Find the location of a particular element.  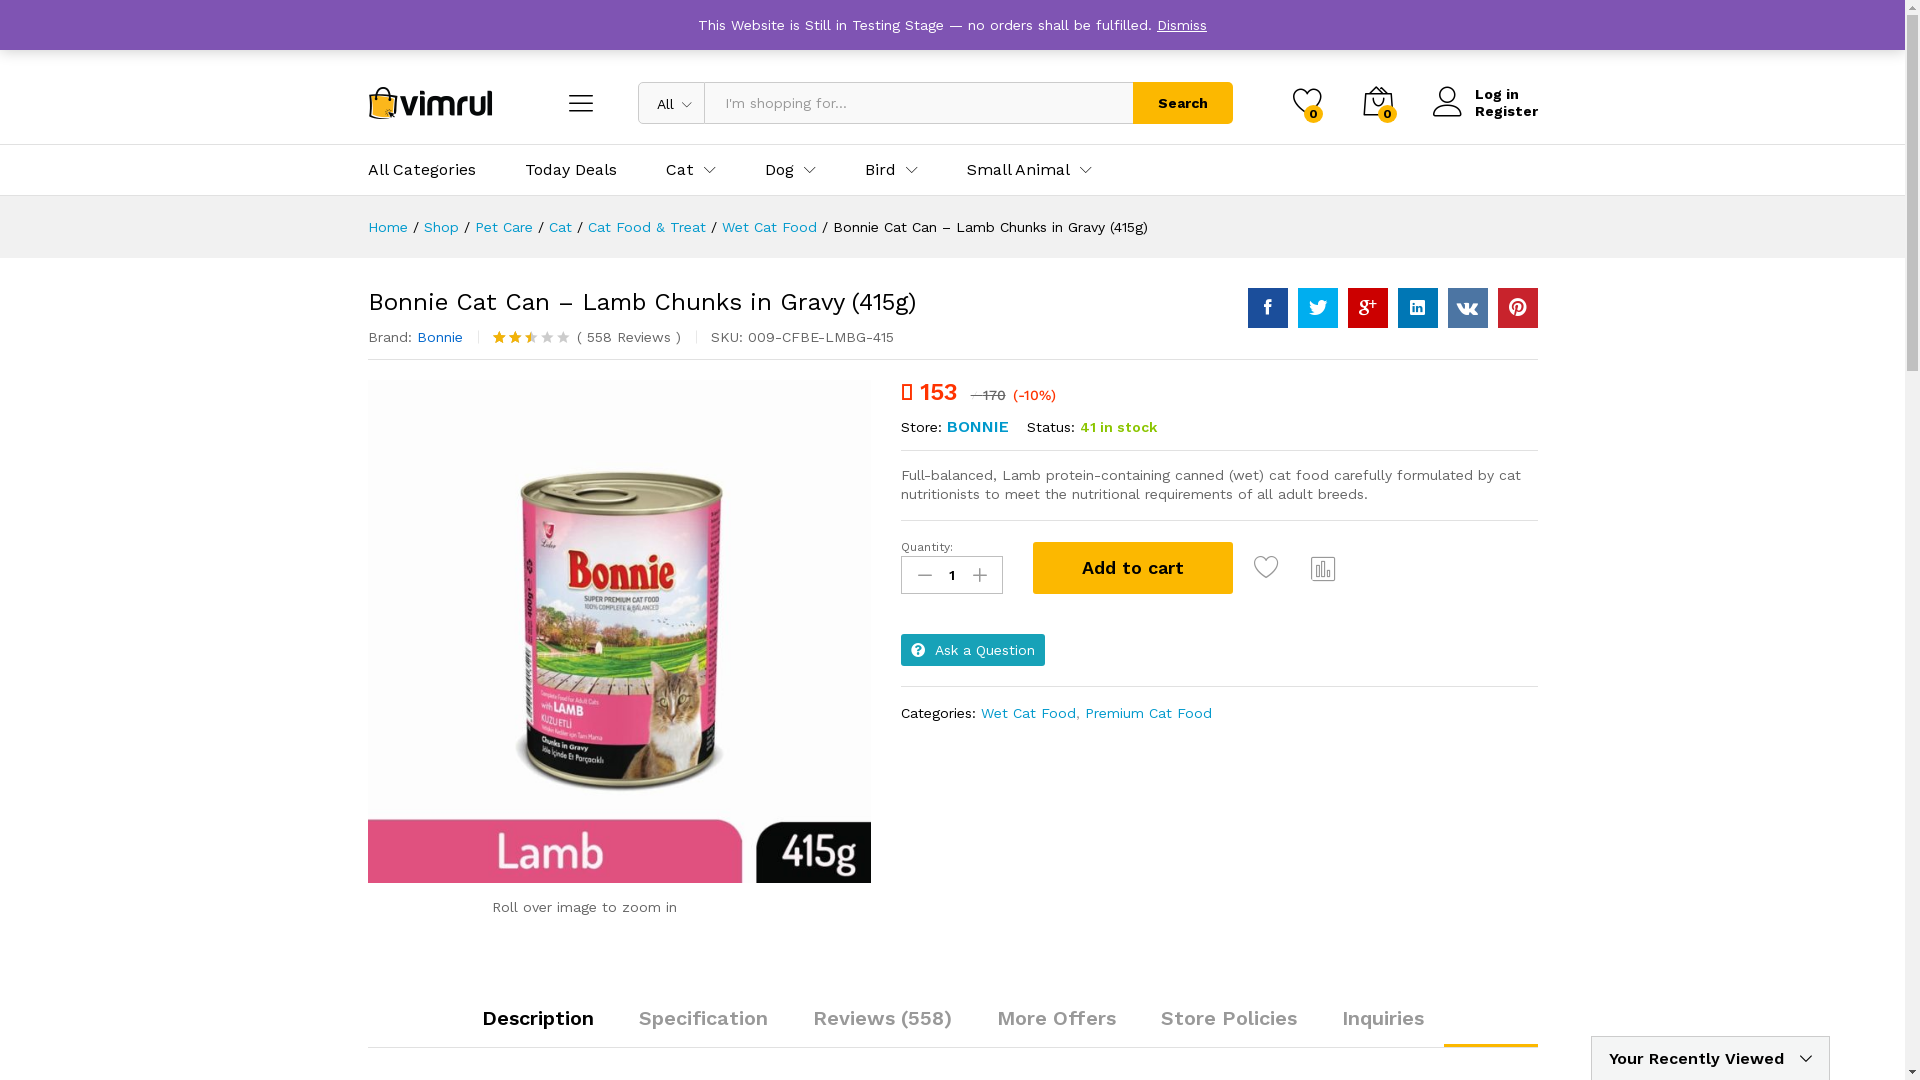

0 is located at coordinates (1307, 103).